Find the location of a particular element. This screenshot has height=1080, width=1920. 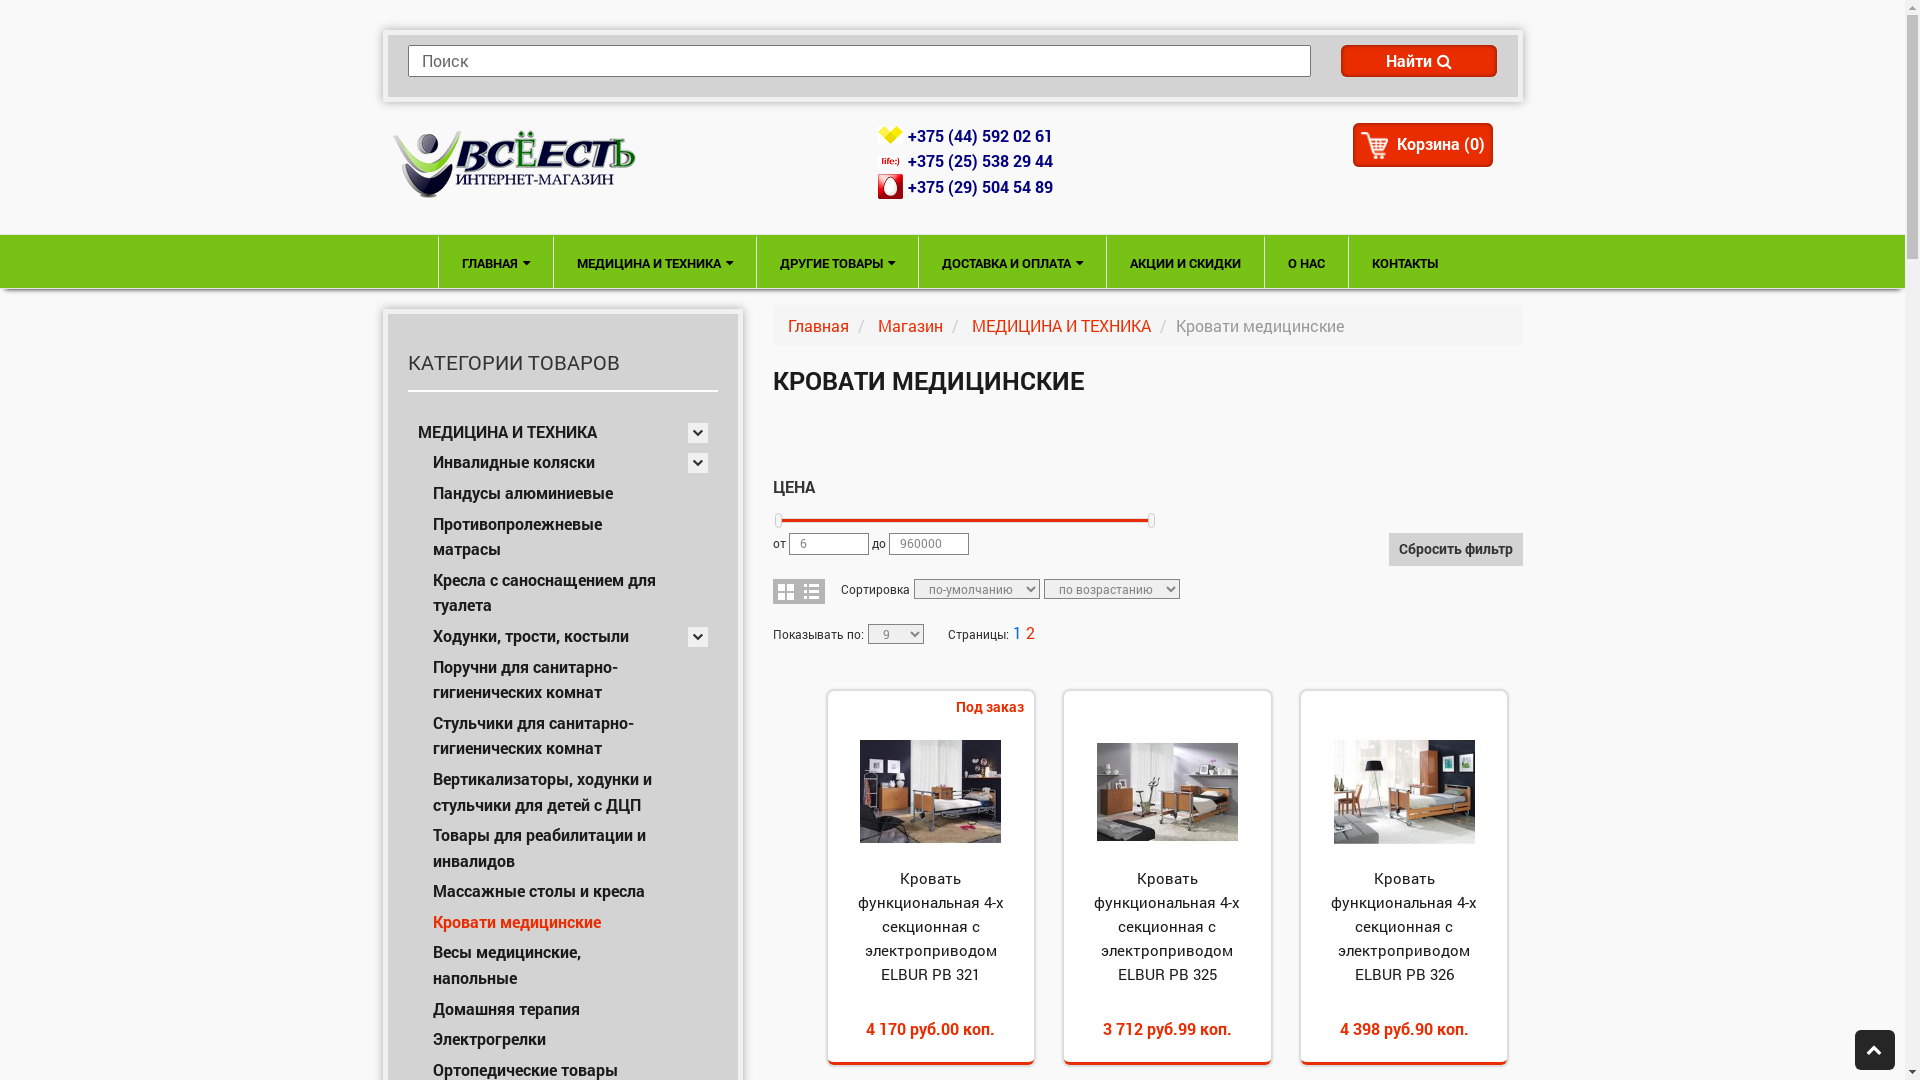

(0) is located at coordinates (1474, 144).